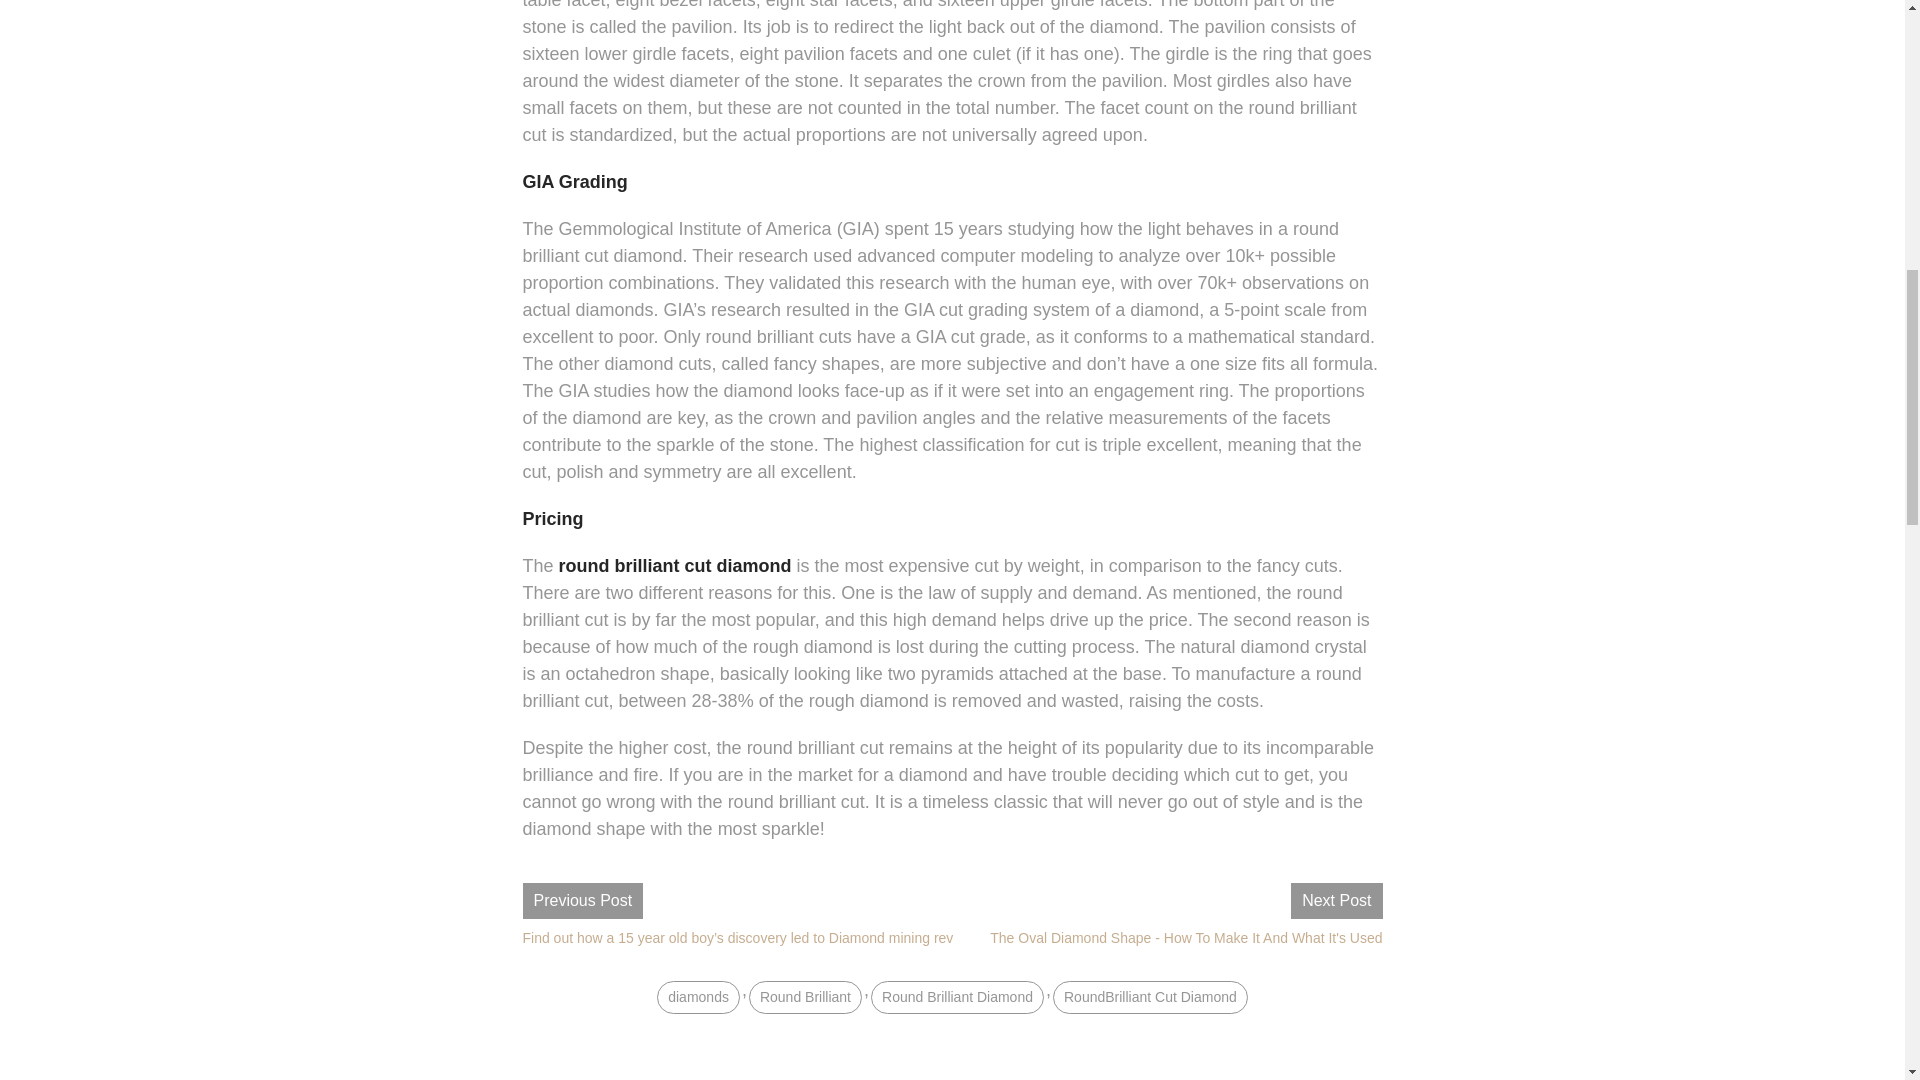 The width and height of the screenshot is (1920, 1080). I want to click on Previous Post, so click(582, 901).